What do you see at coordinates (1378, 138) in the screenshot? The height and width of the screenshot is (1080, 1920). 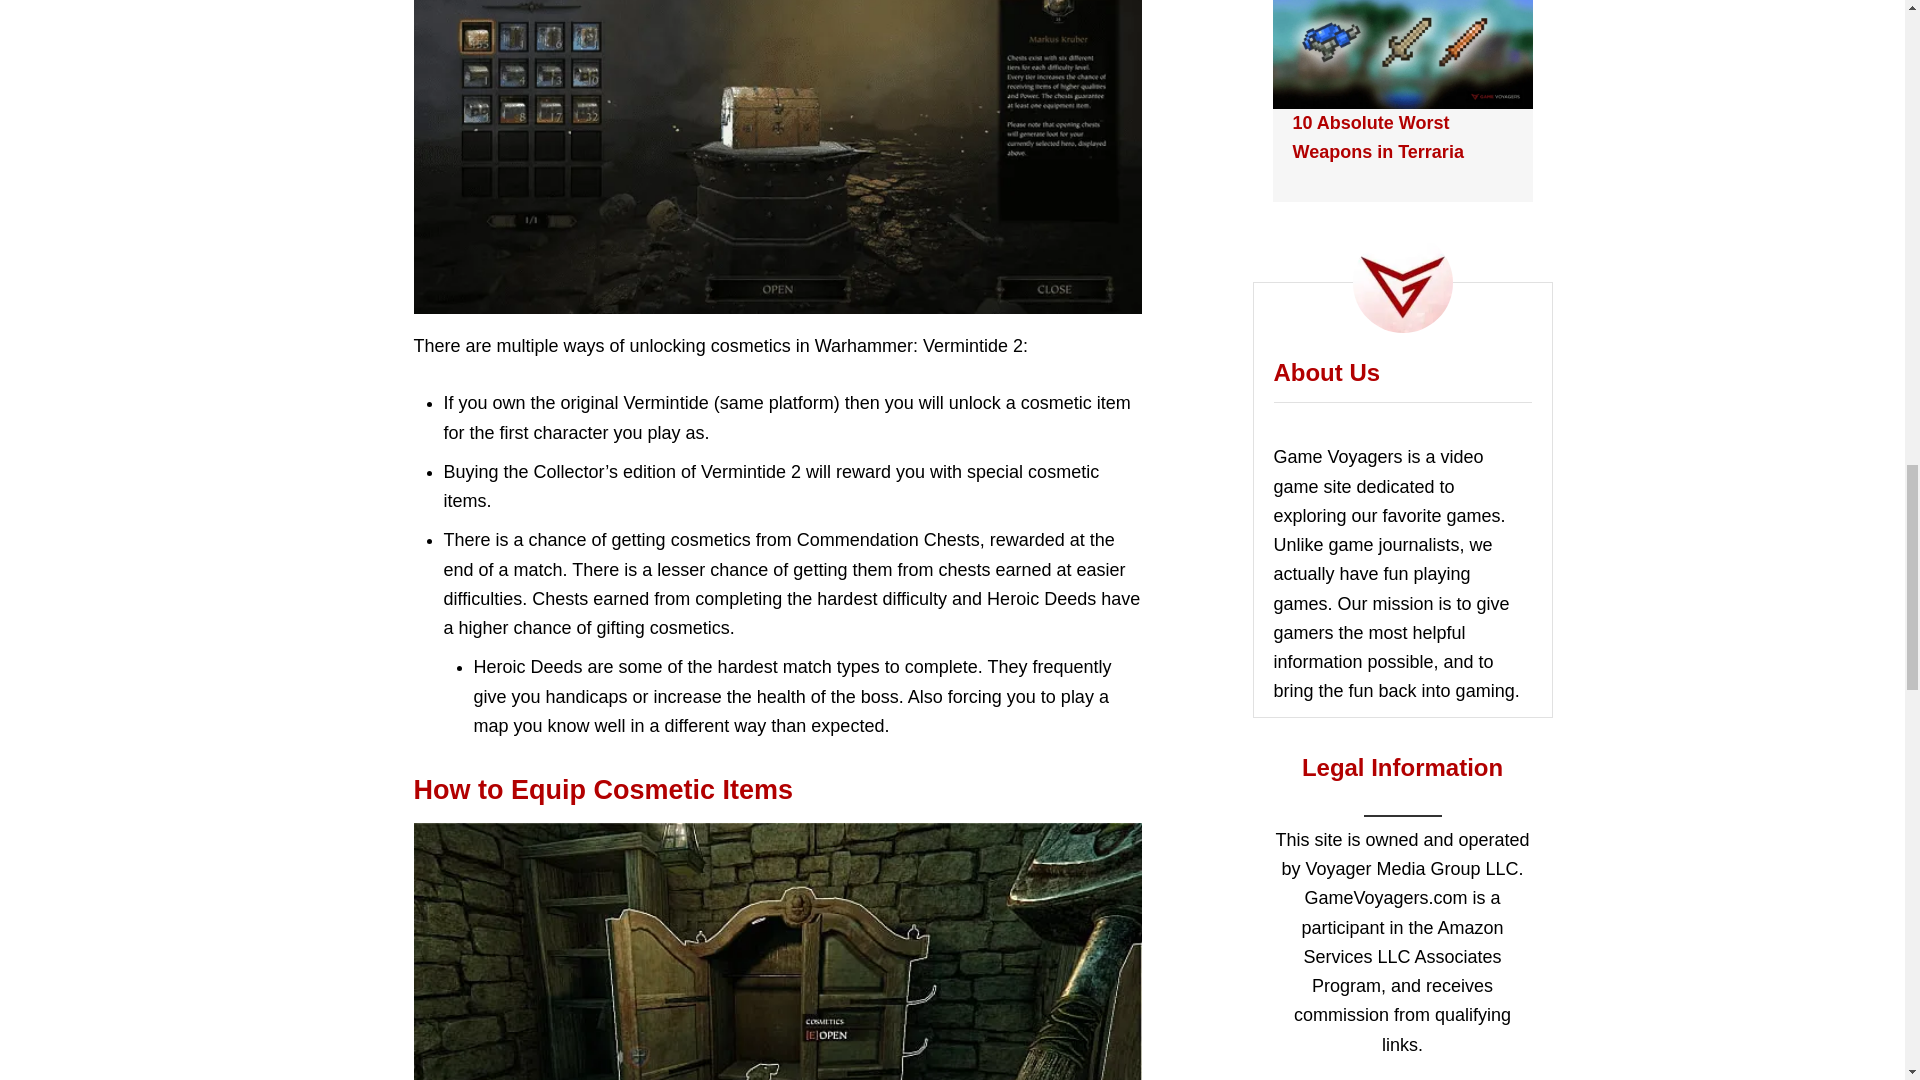 I see `10 Absolute Worst Weapons in Terraria` at bounding box center [1378, 138].